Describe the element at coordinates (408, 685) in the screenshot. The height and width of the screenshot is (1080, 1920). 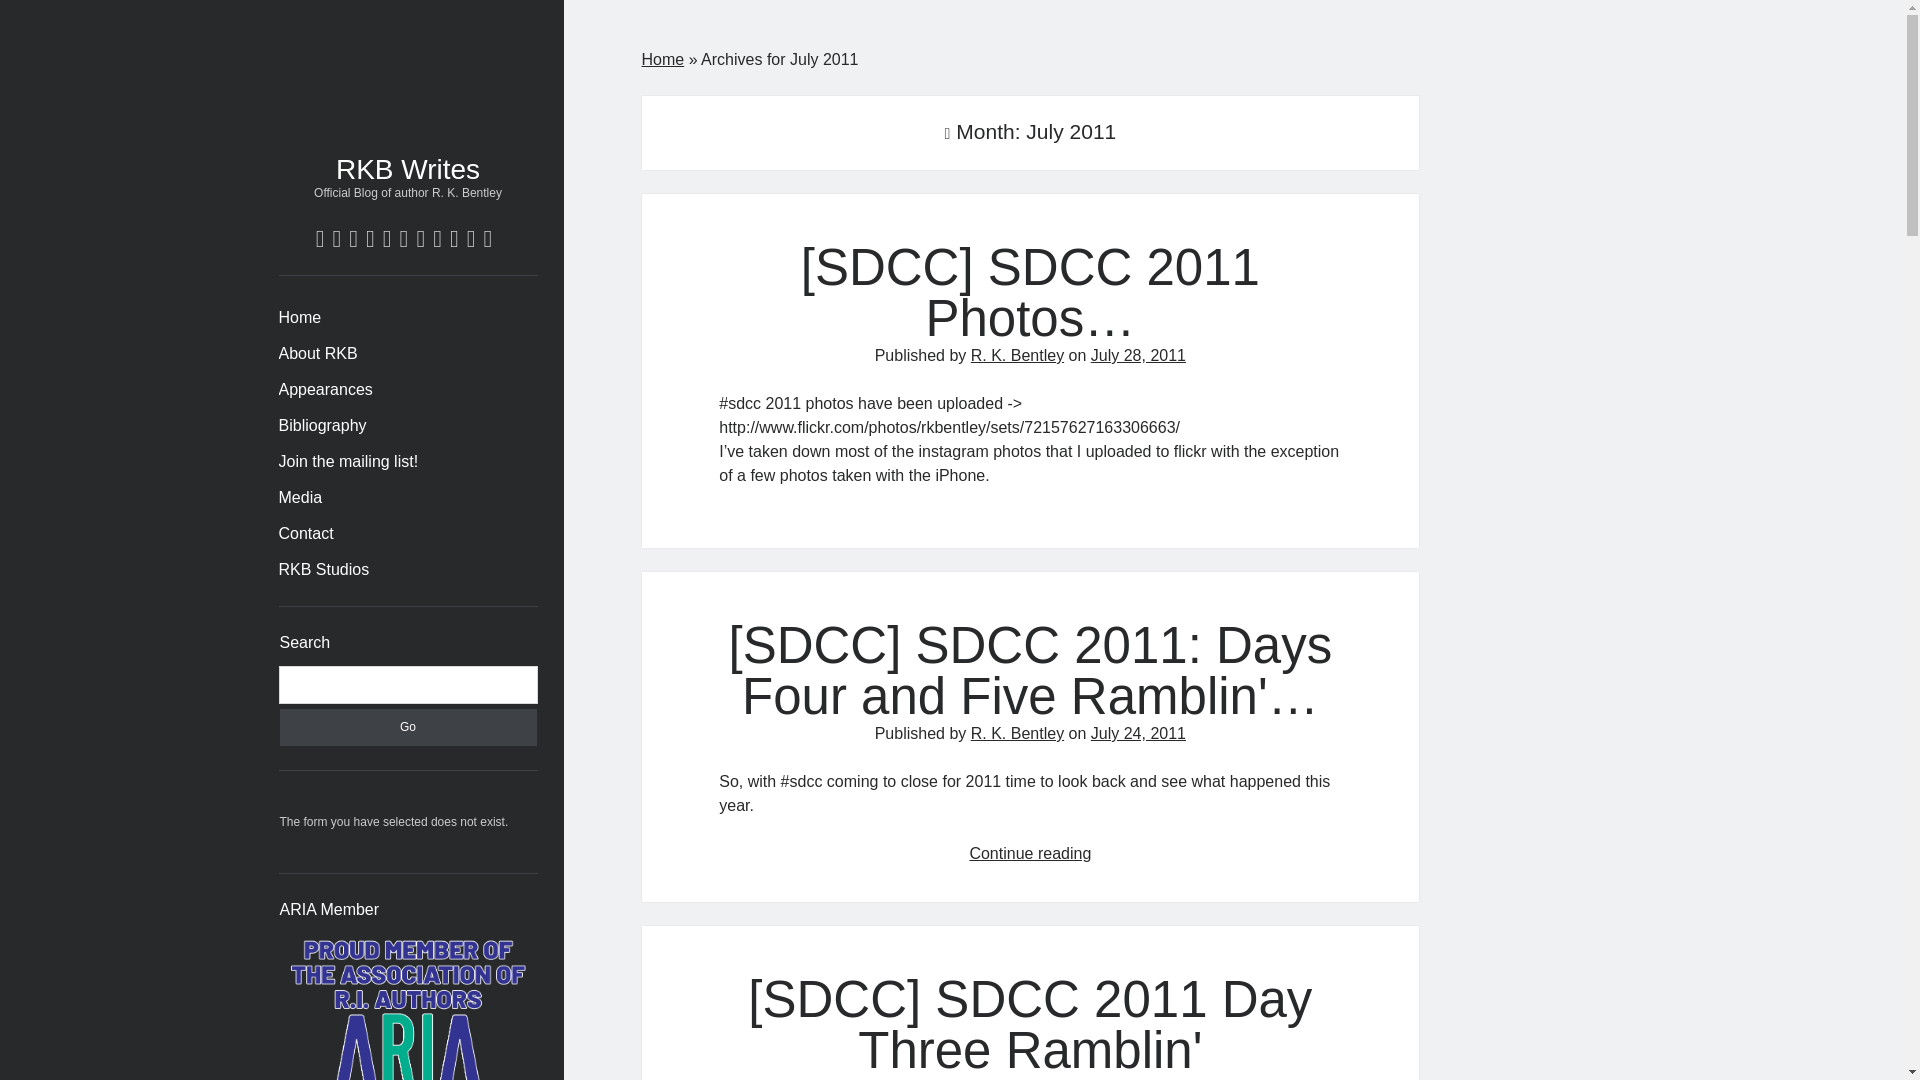
I see `Search for:` at that location.